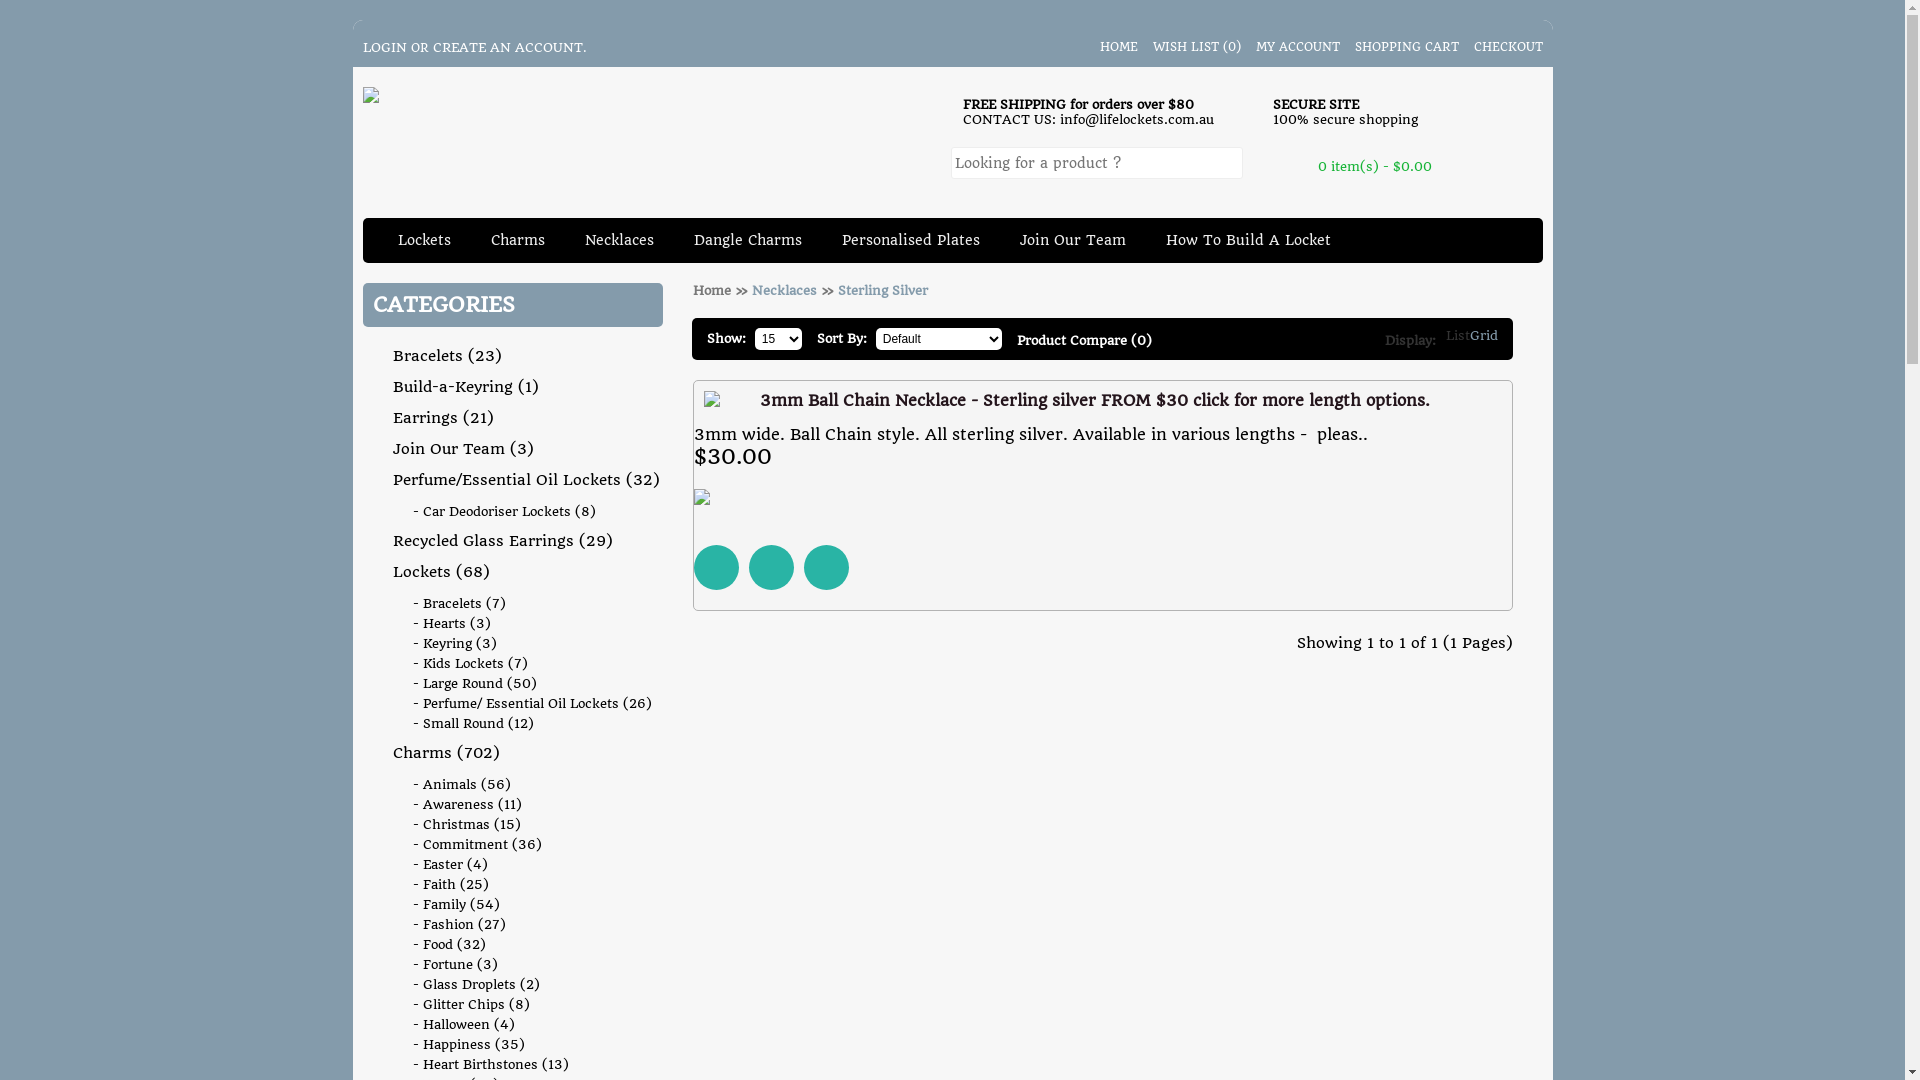 This screenshot has width=1920, height=1080. I want to click on HOME, so click(1114, 47).